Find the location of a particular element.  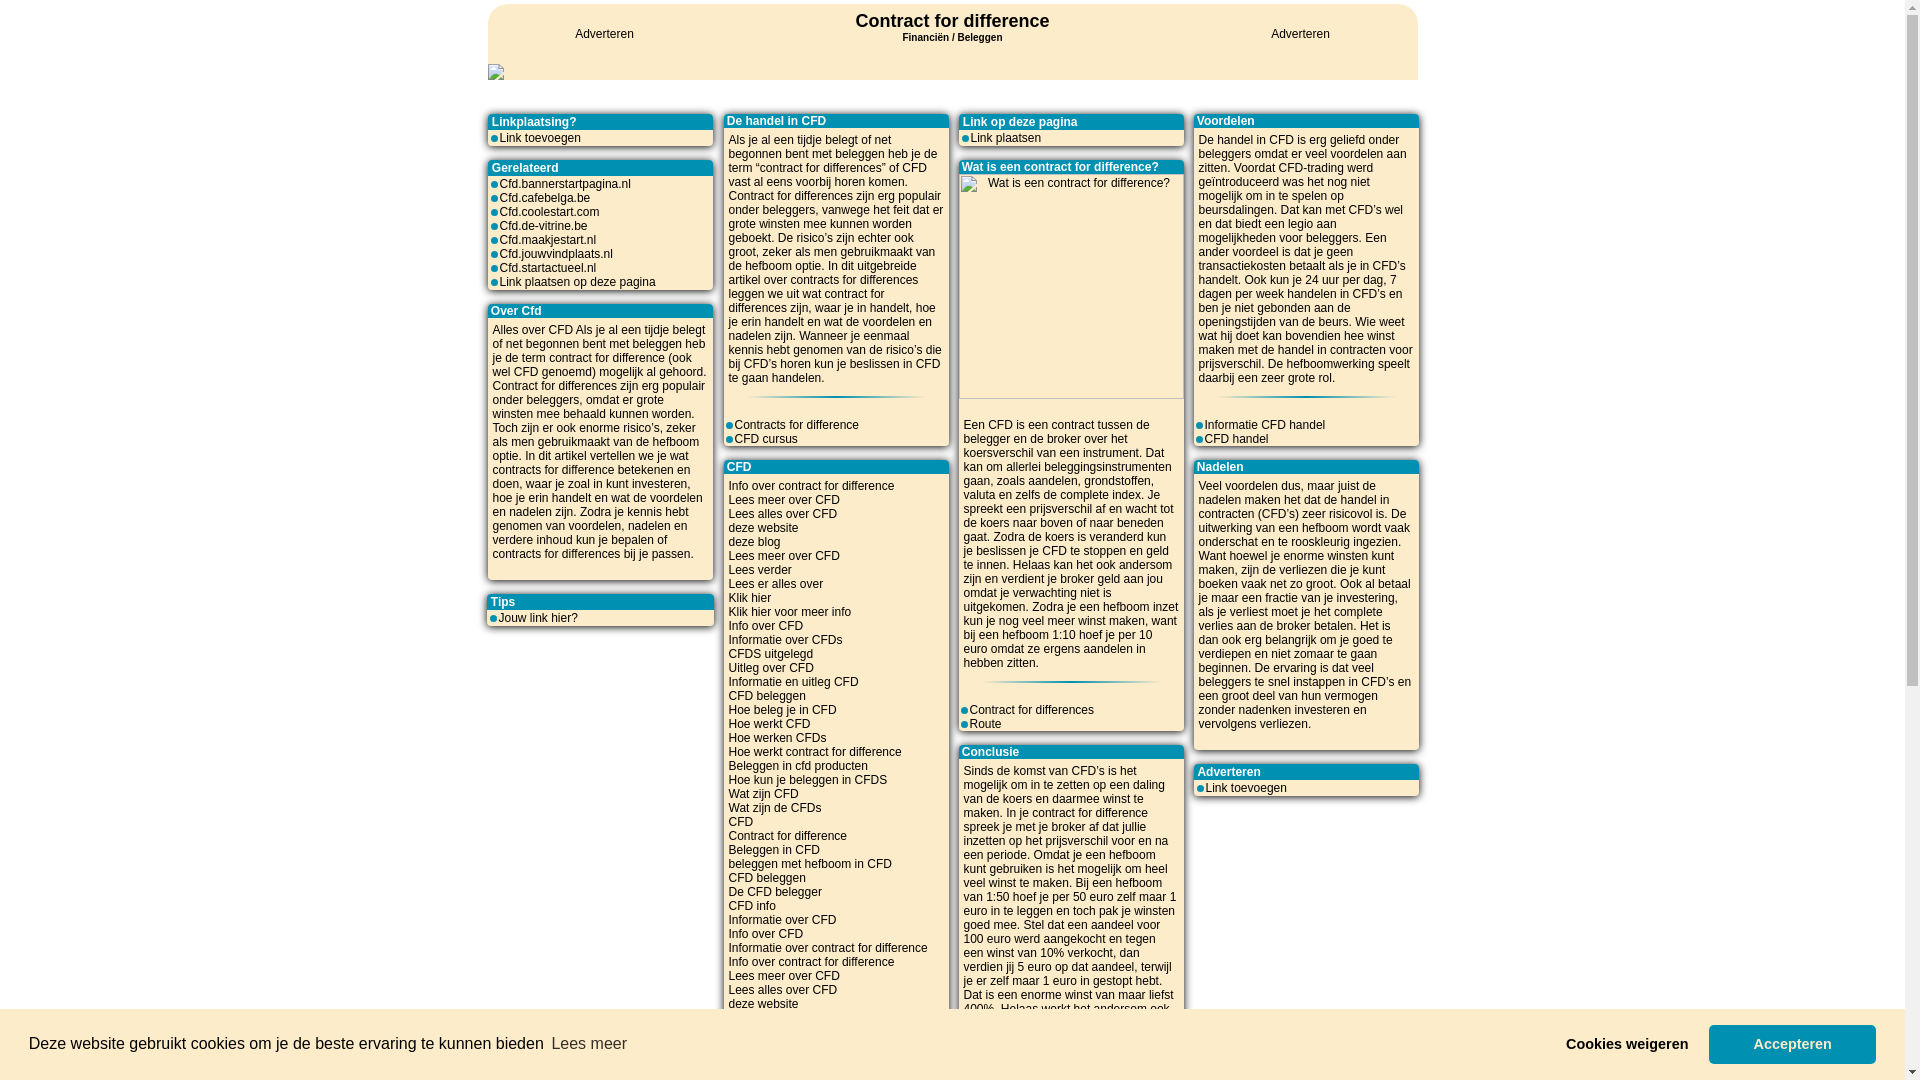

De CFD belegger is located at coordinates (774, 892).